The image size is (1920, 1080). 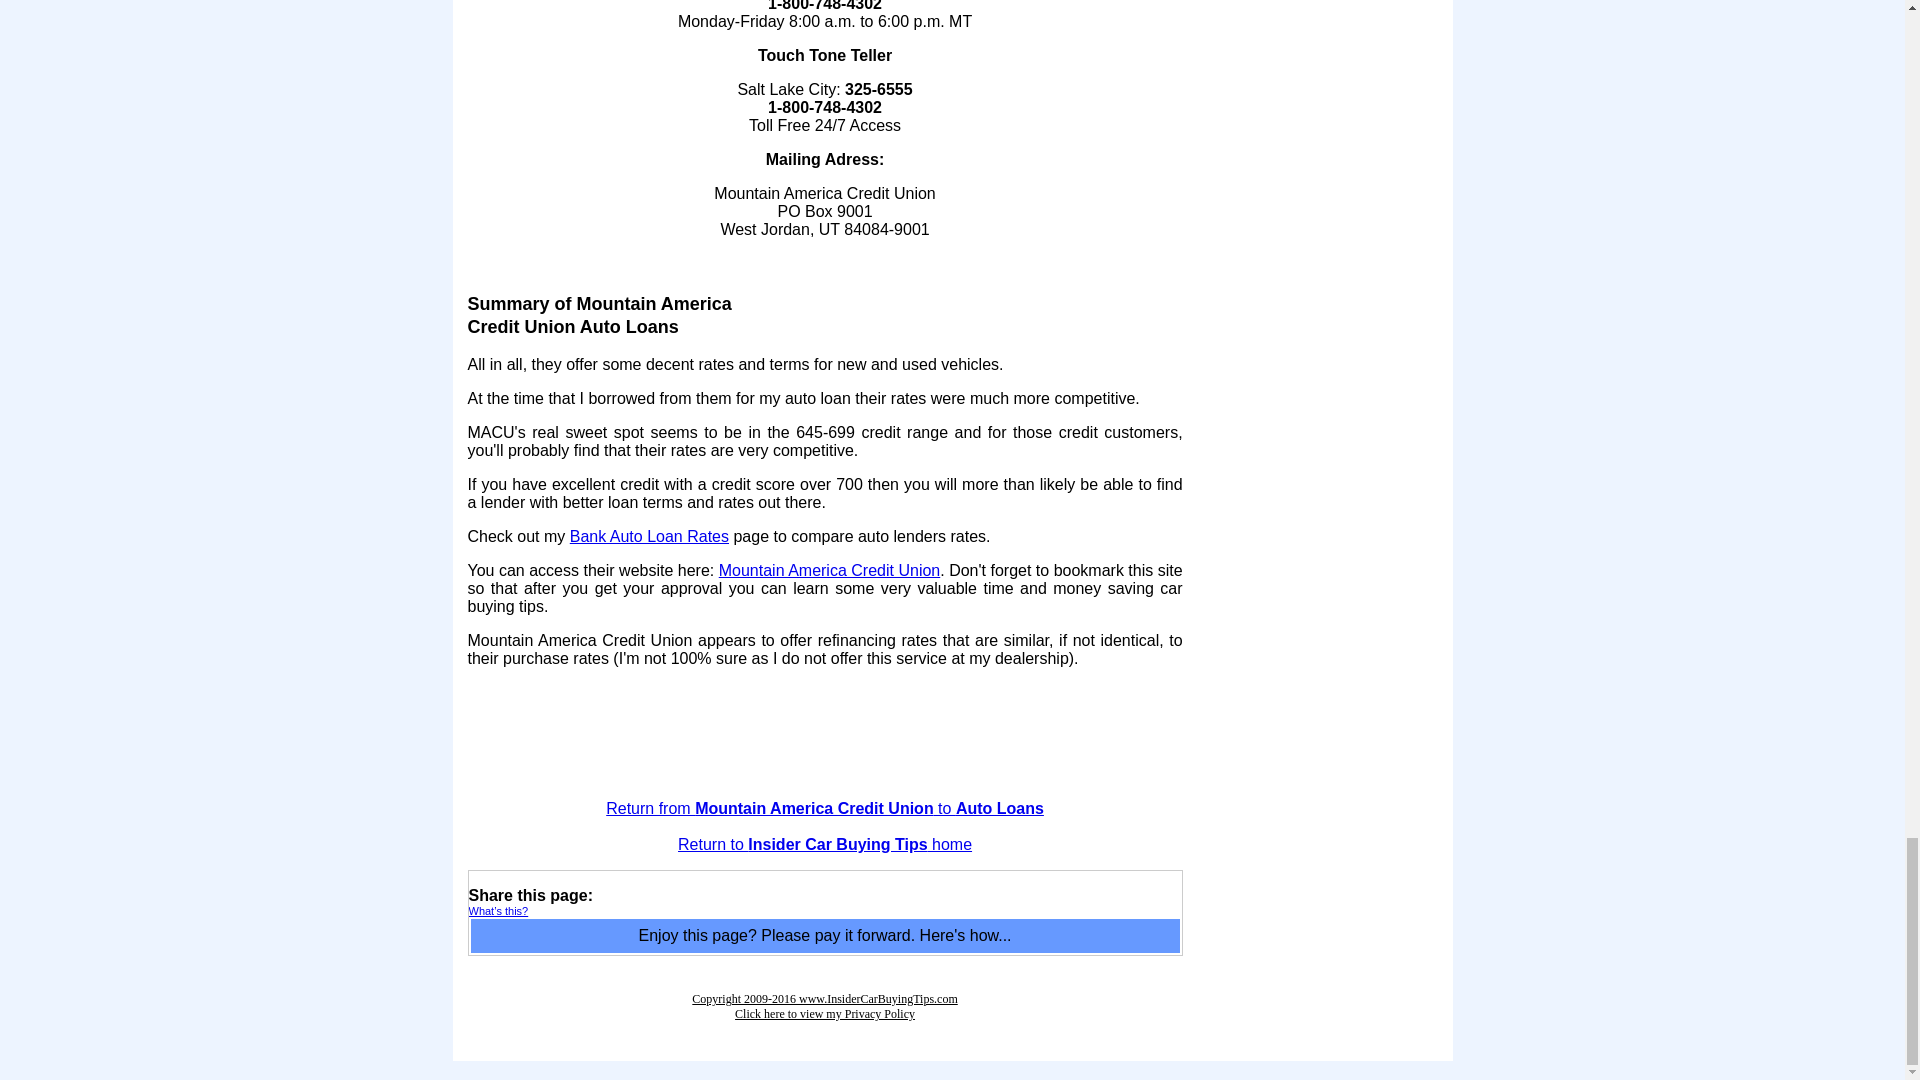 I want to click on Insider Car Buying Tips, so click(x=824, y=1006).